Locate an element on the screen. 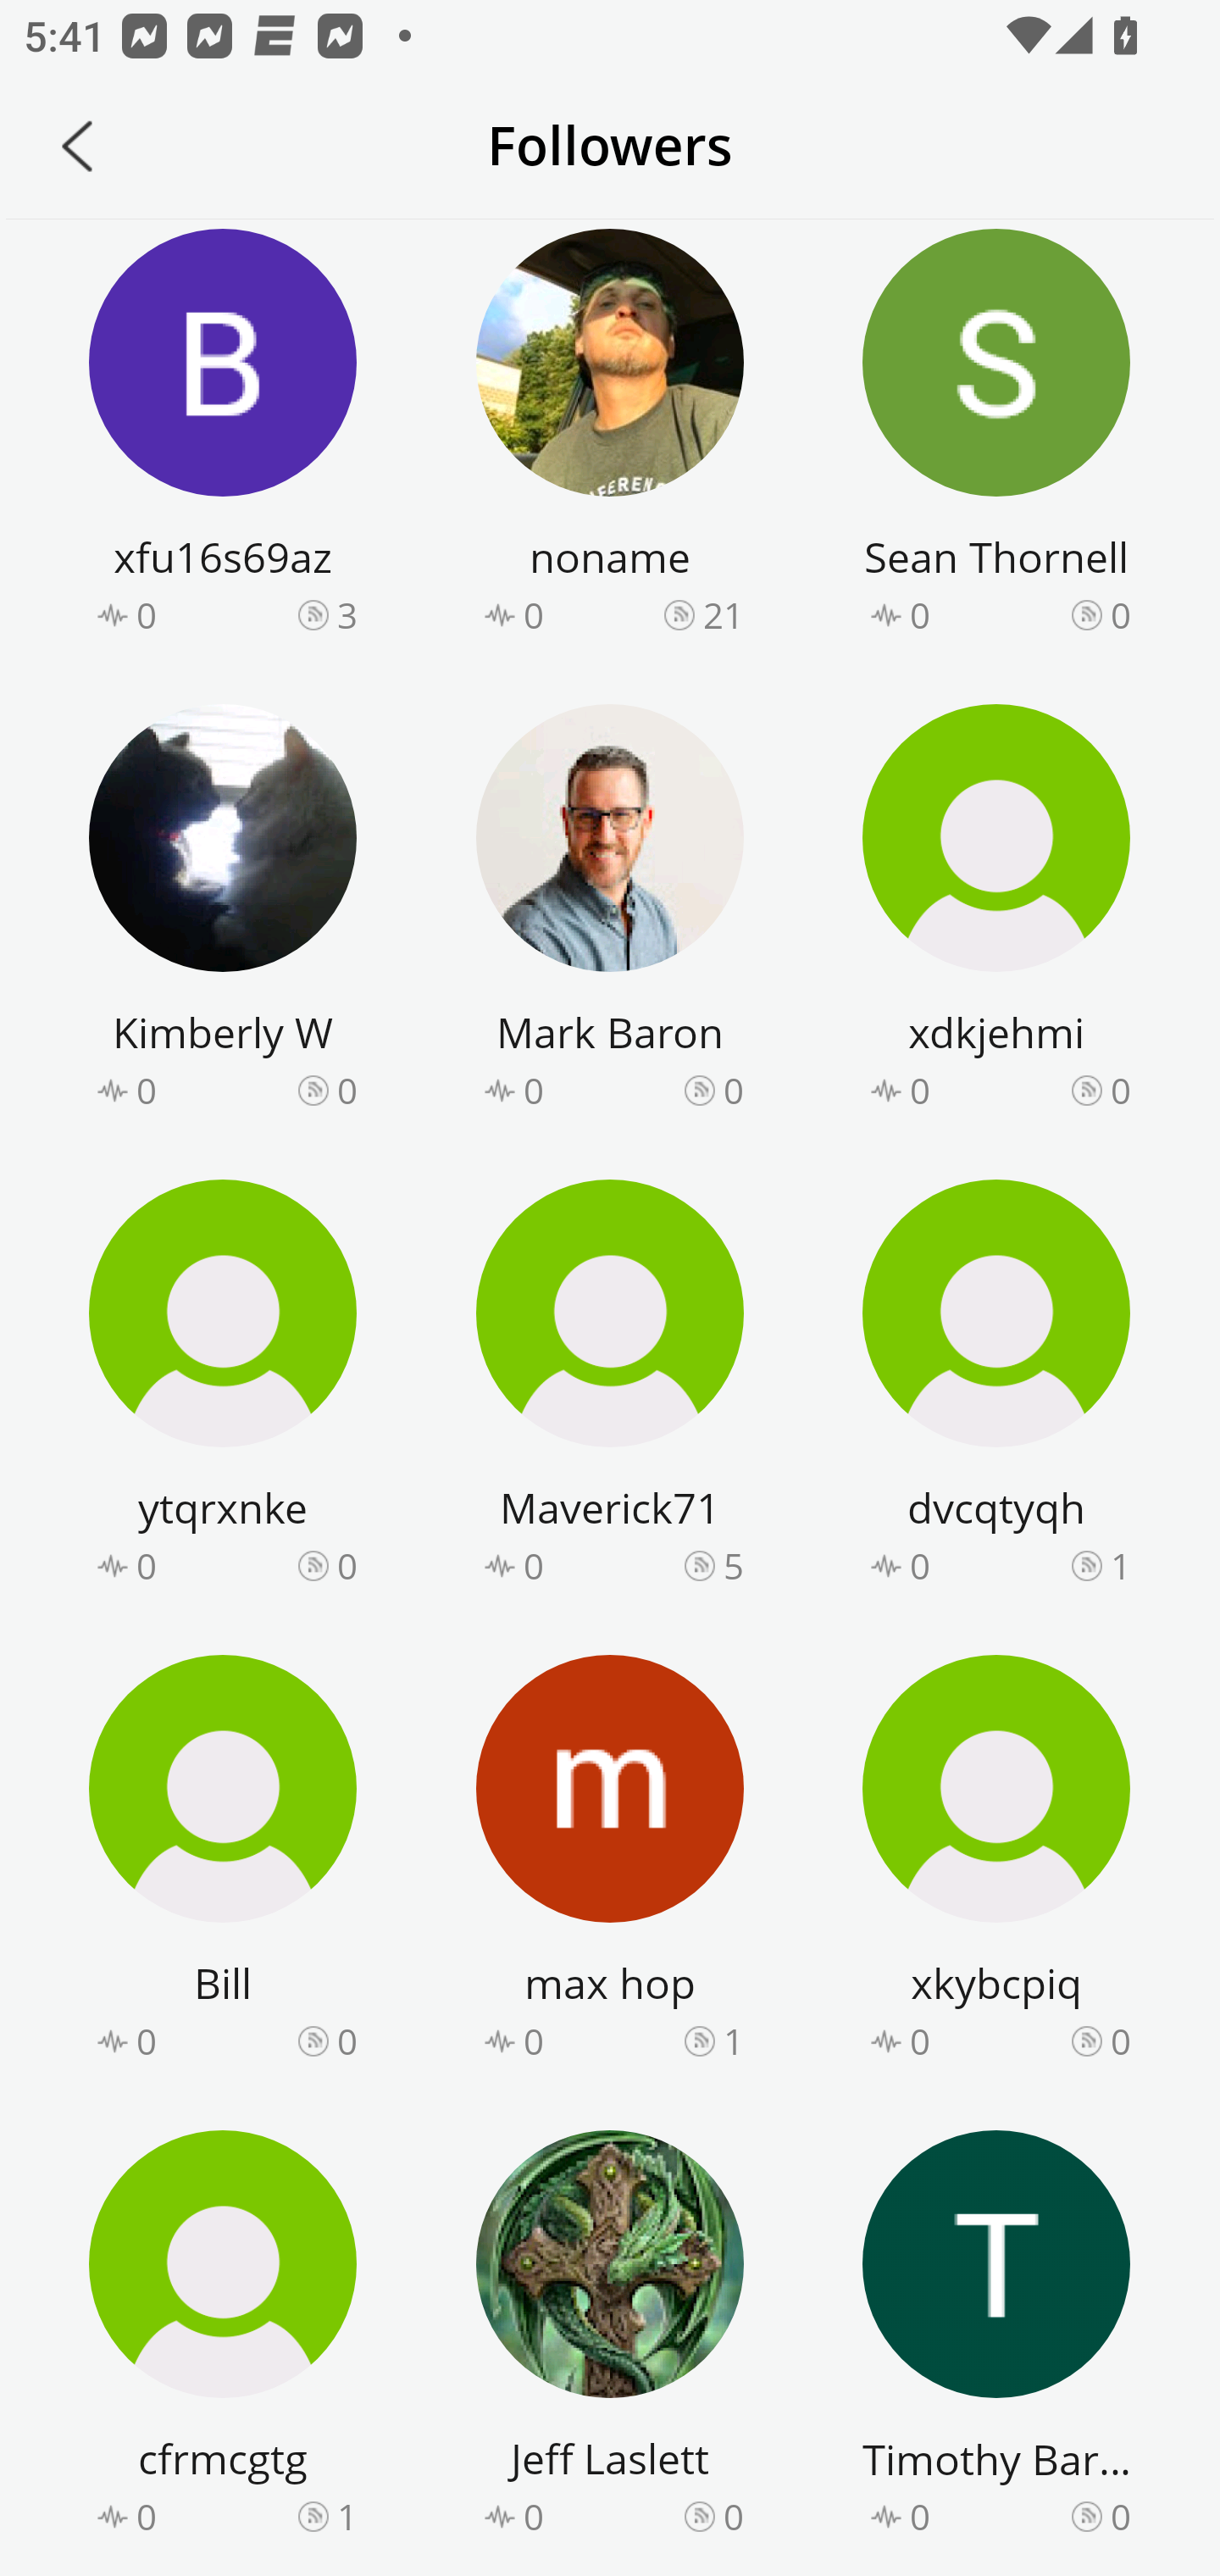 The width and height of the screenshot is (1220, 2576). xkybcpiq 0 0 is located at coordinates (996, 1863).